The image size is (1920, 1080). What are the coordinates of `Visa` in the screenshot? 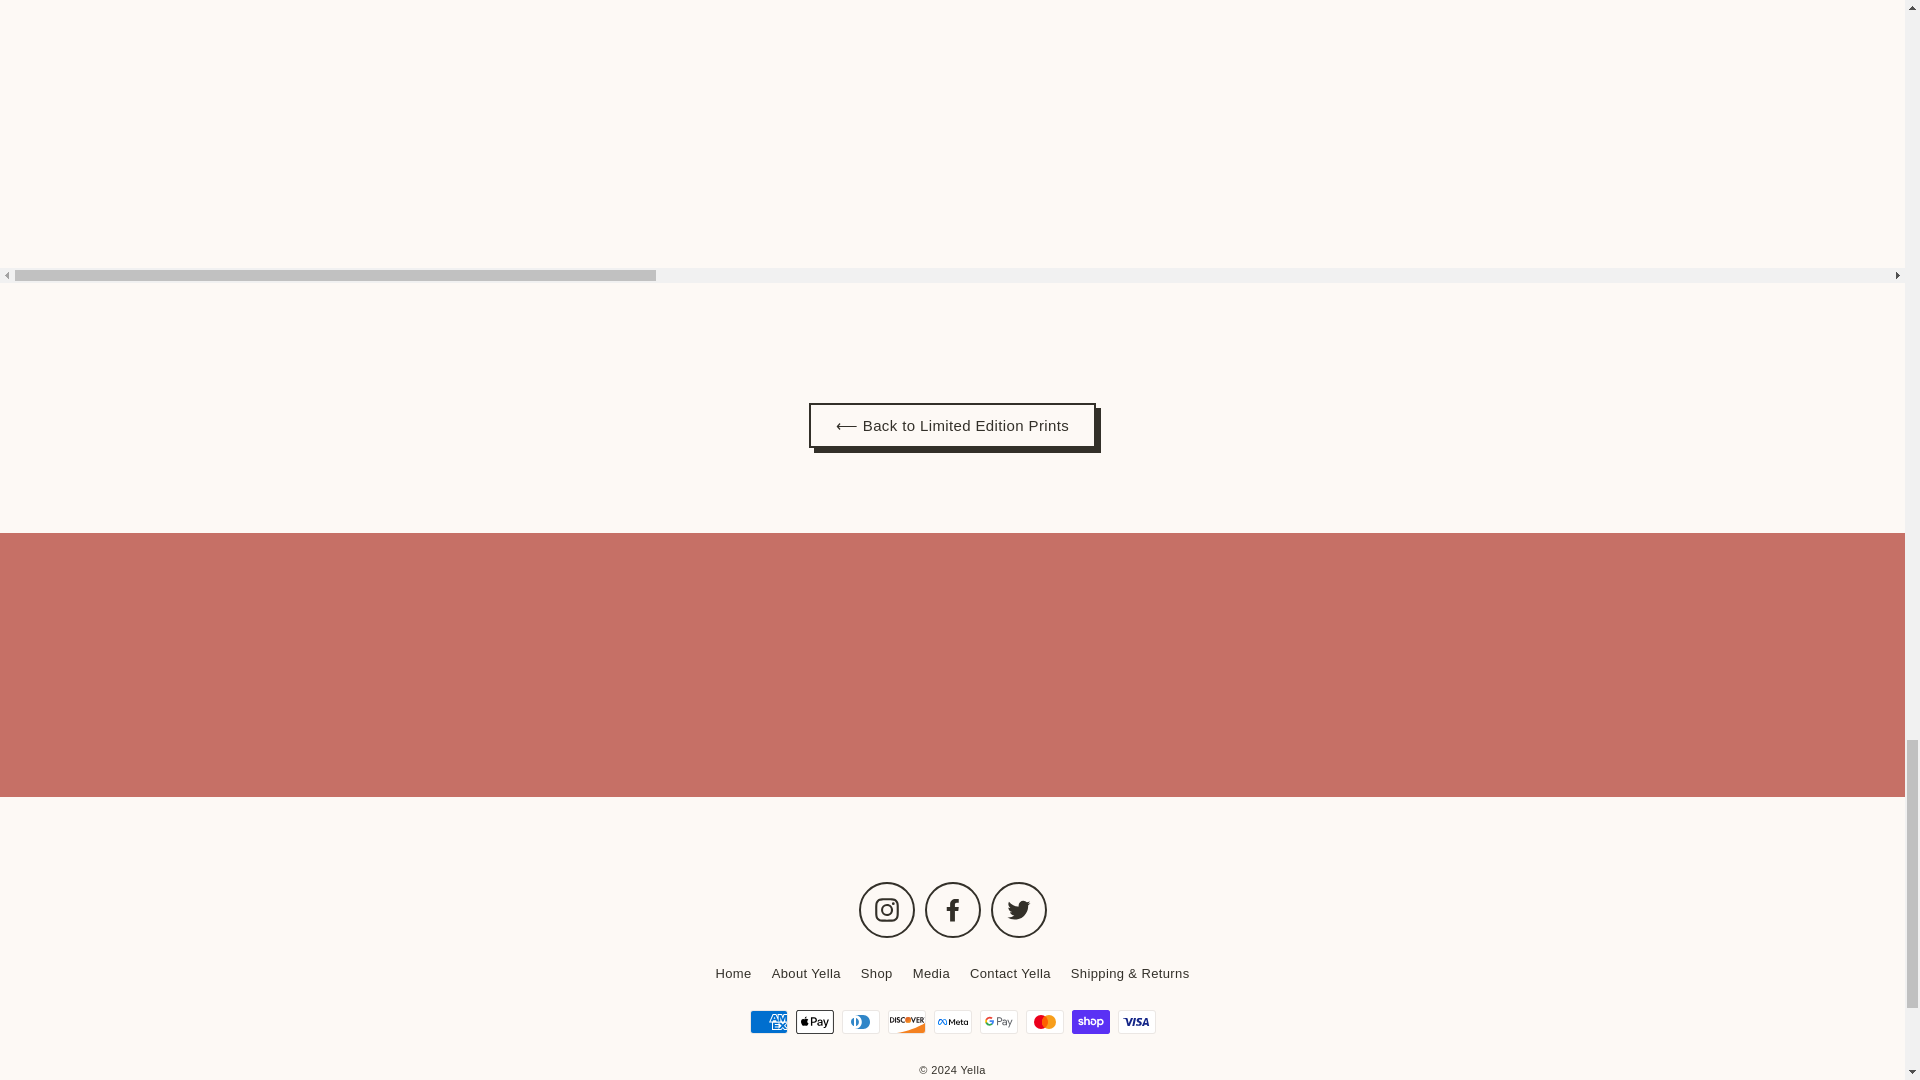 It's located at (1136, 1021).